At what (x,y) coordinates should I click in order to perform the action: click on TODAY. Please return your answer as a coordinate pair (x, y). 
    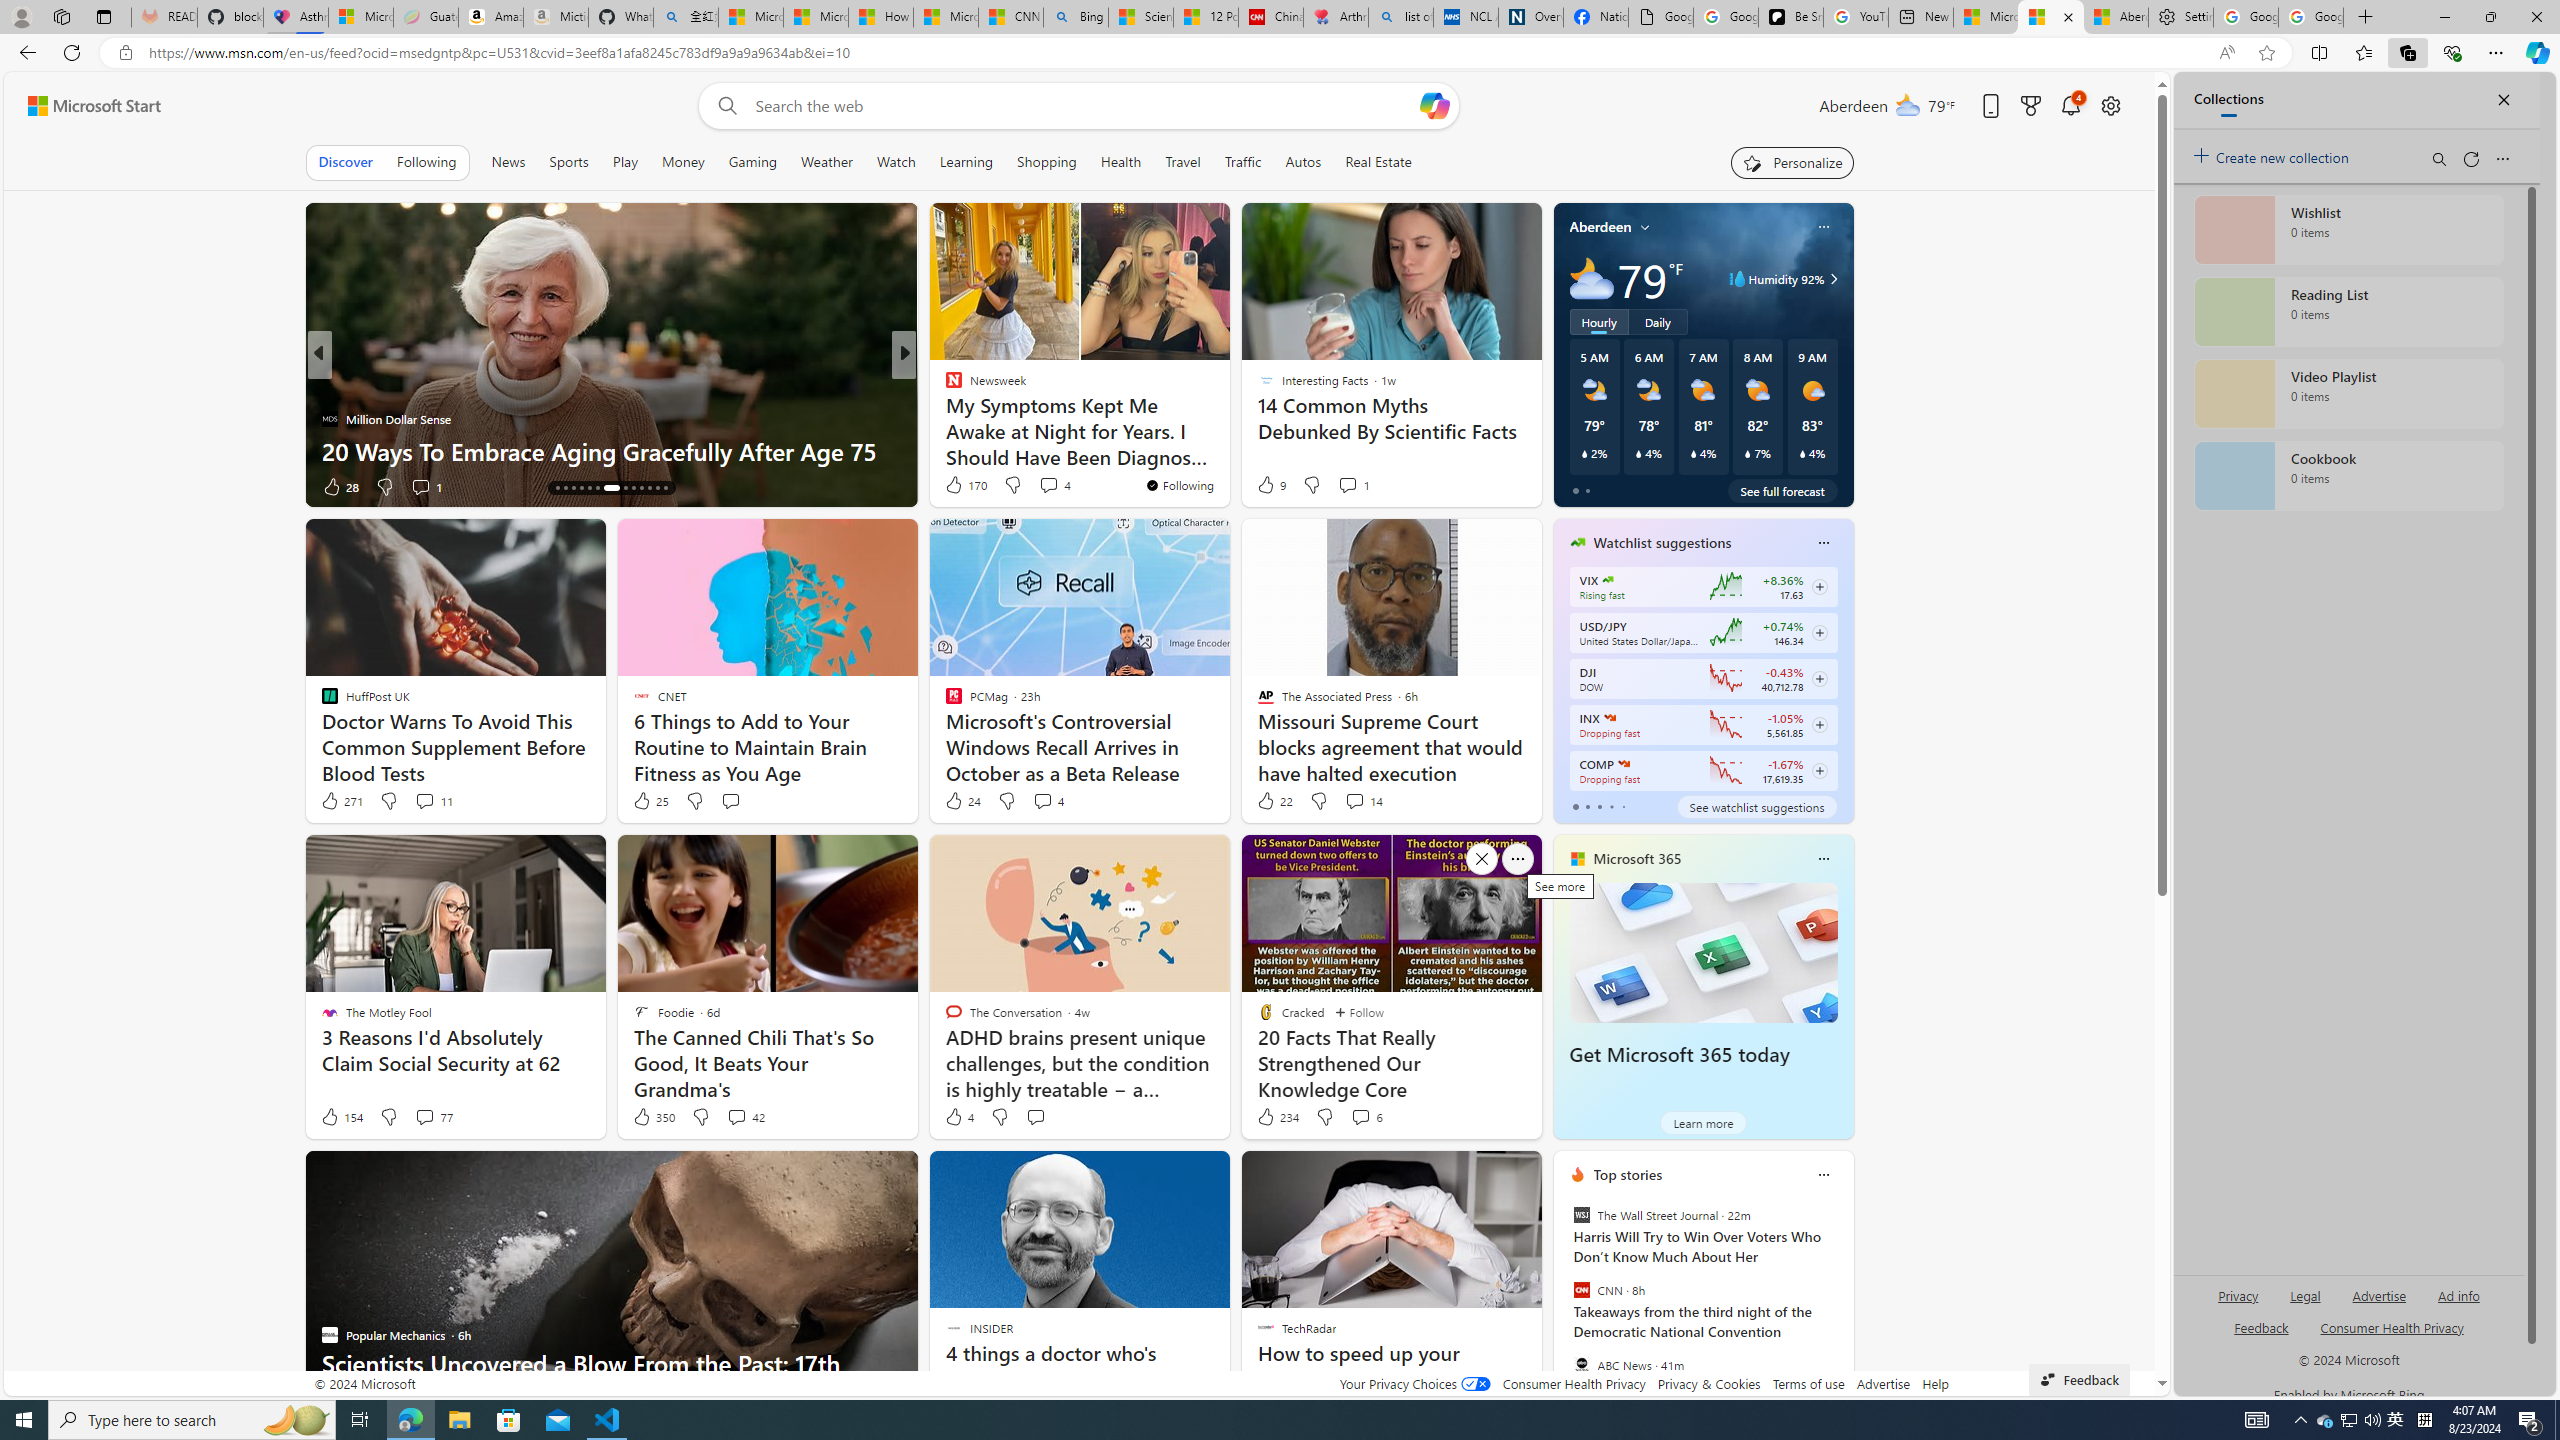
    Looking at the image, I should click on (945, 386).